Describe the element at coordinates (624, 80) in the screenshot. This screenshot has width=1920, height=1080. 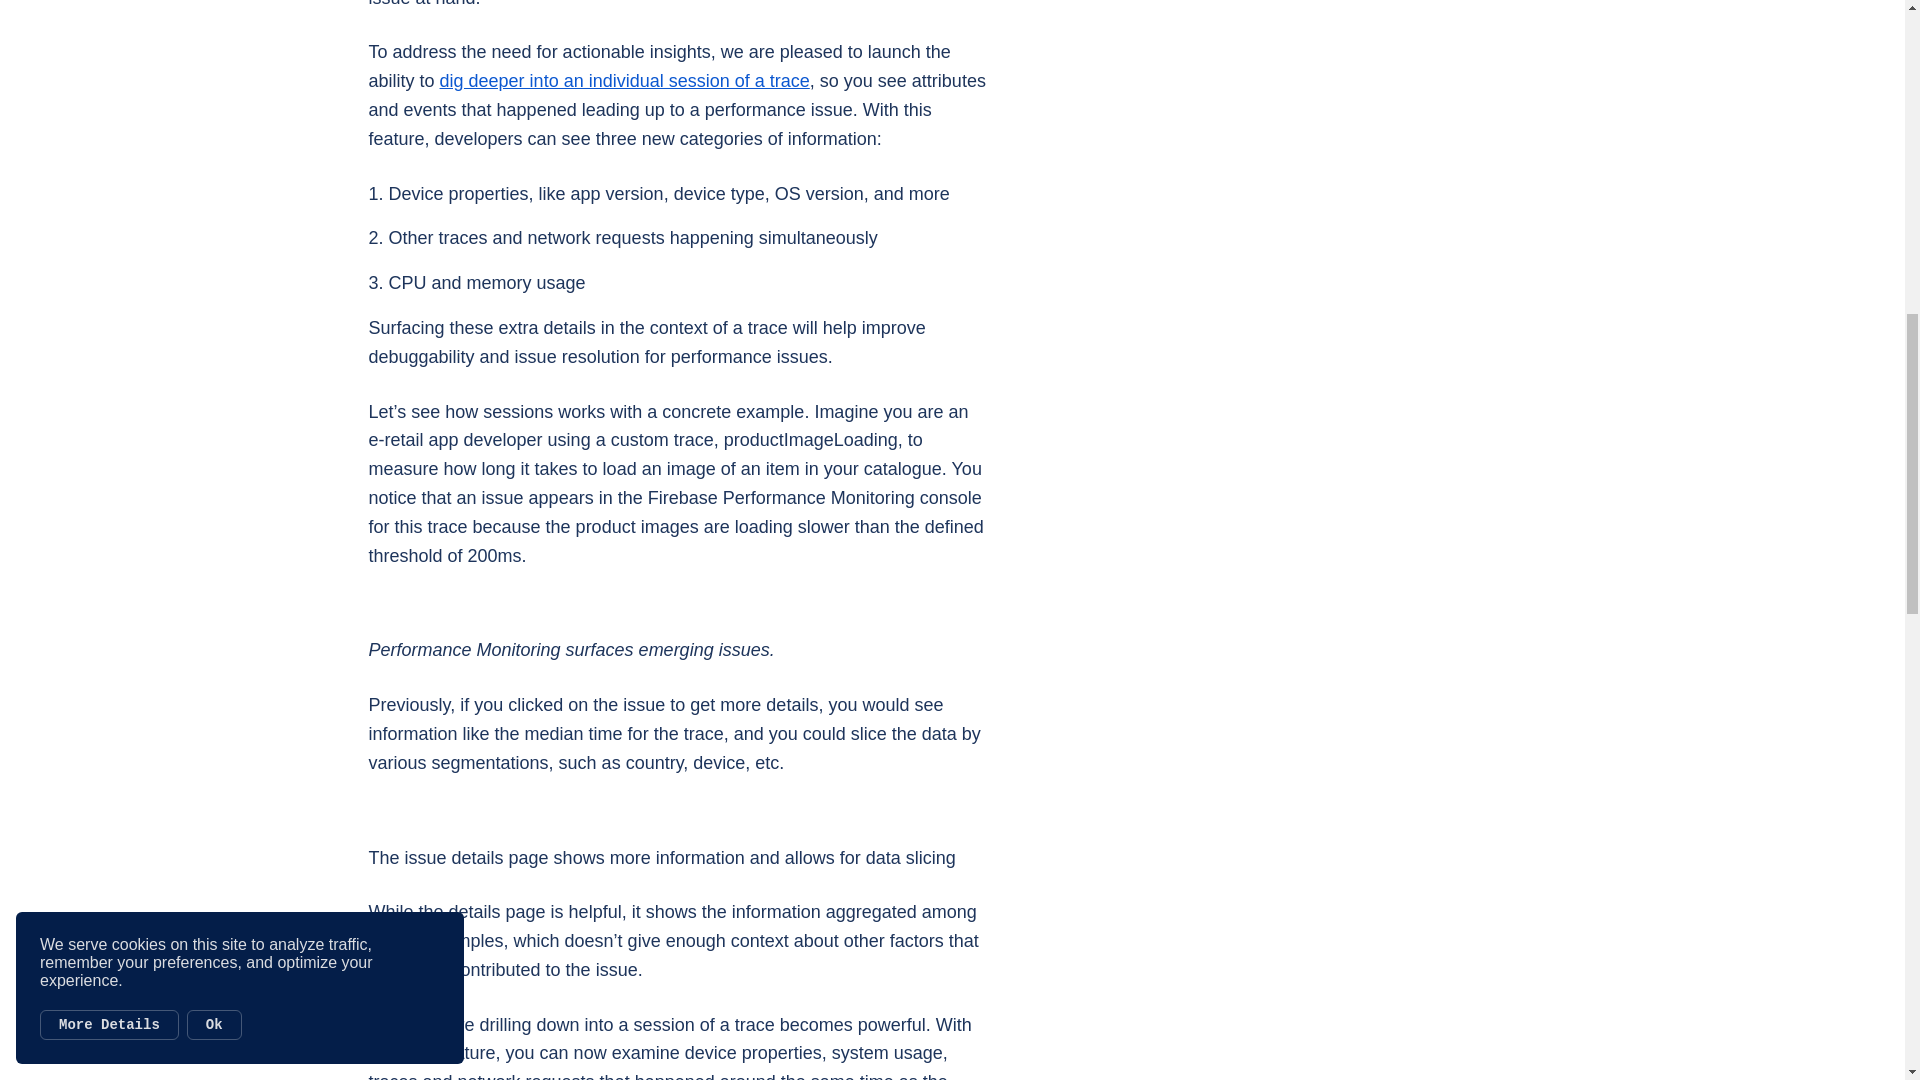
I see `dig deeper into an individual session of a trace` at that location.